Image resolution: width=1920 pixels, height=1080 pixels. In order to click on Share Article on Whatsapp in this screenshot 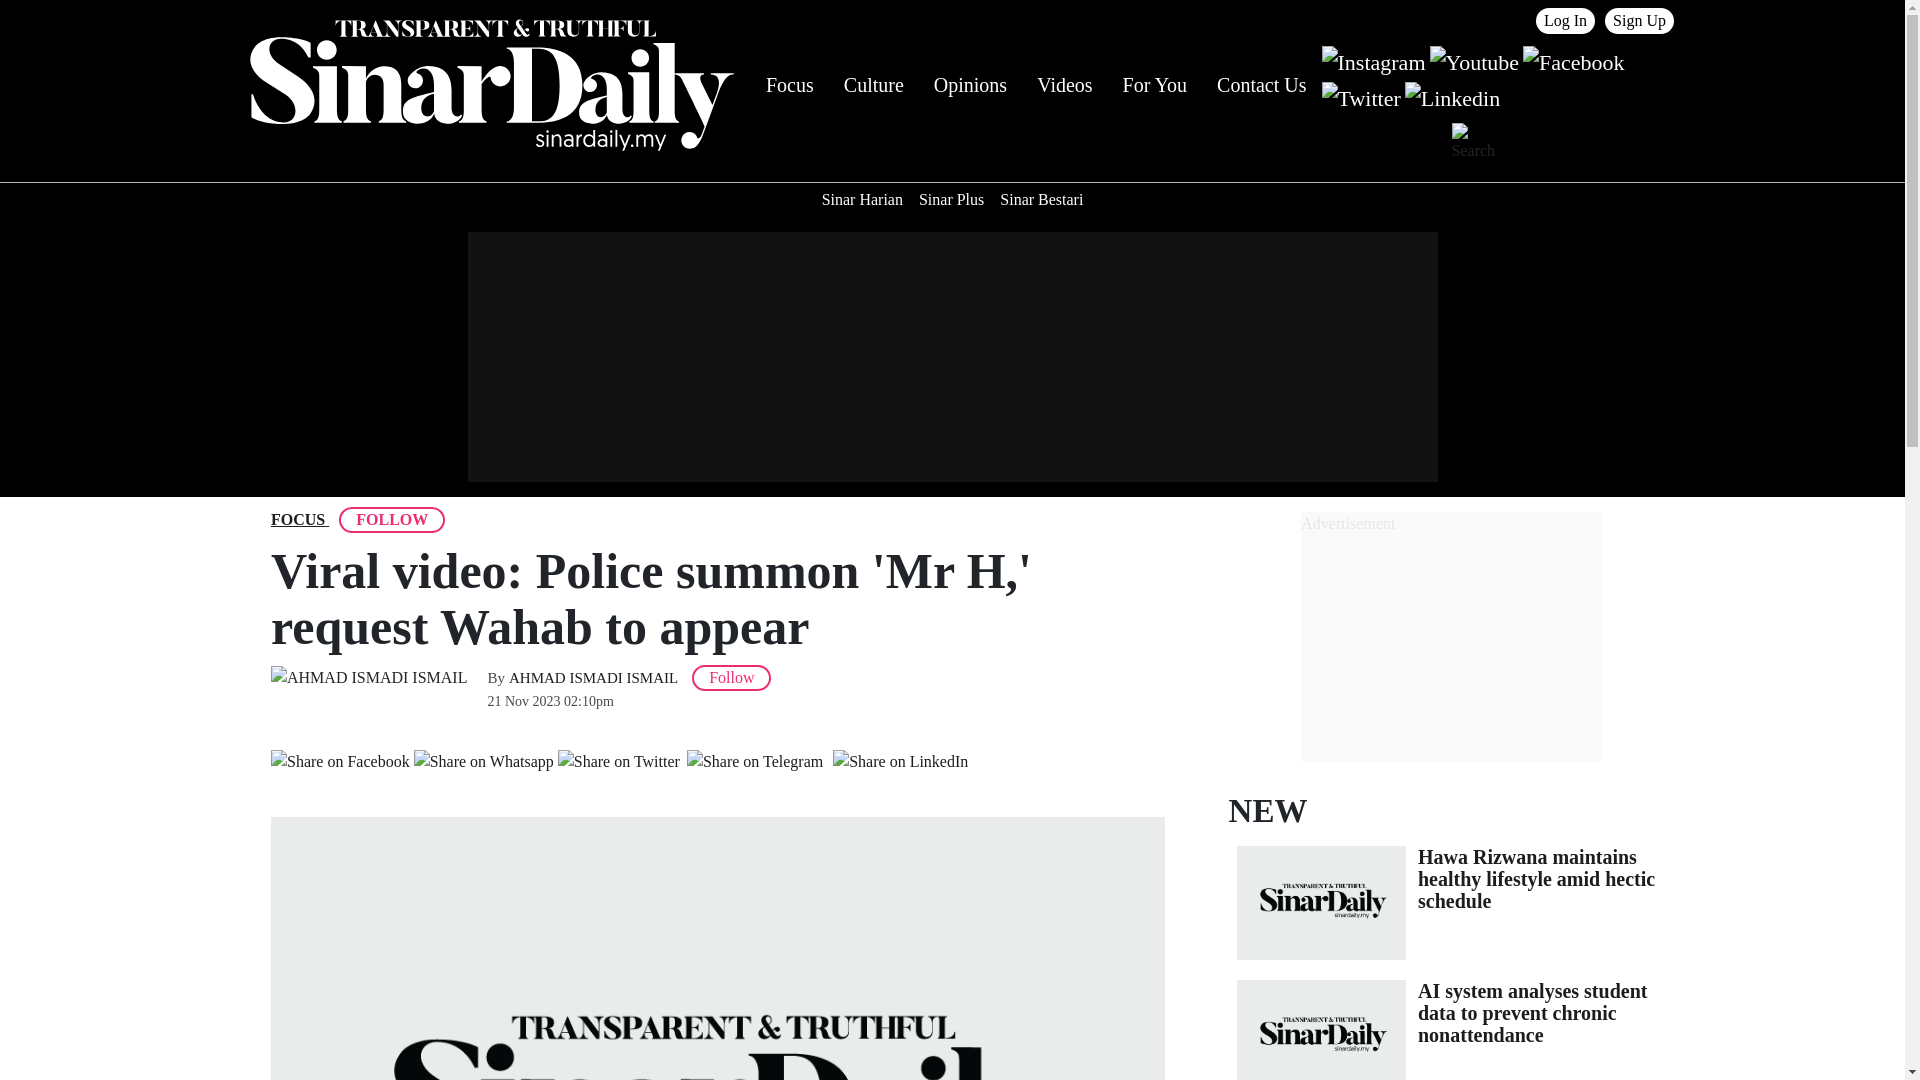, I will do `click(484, 762)`.